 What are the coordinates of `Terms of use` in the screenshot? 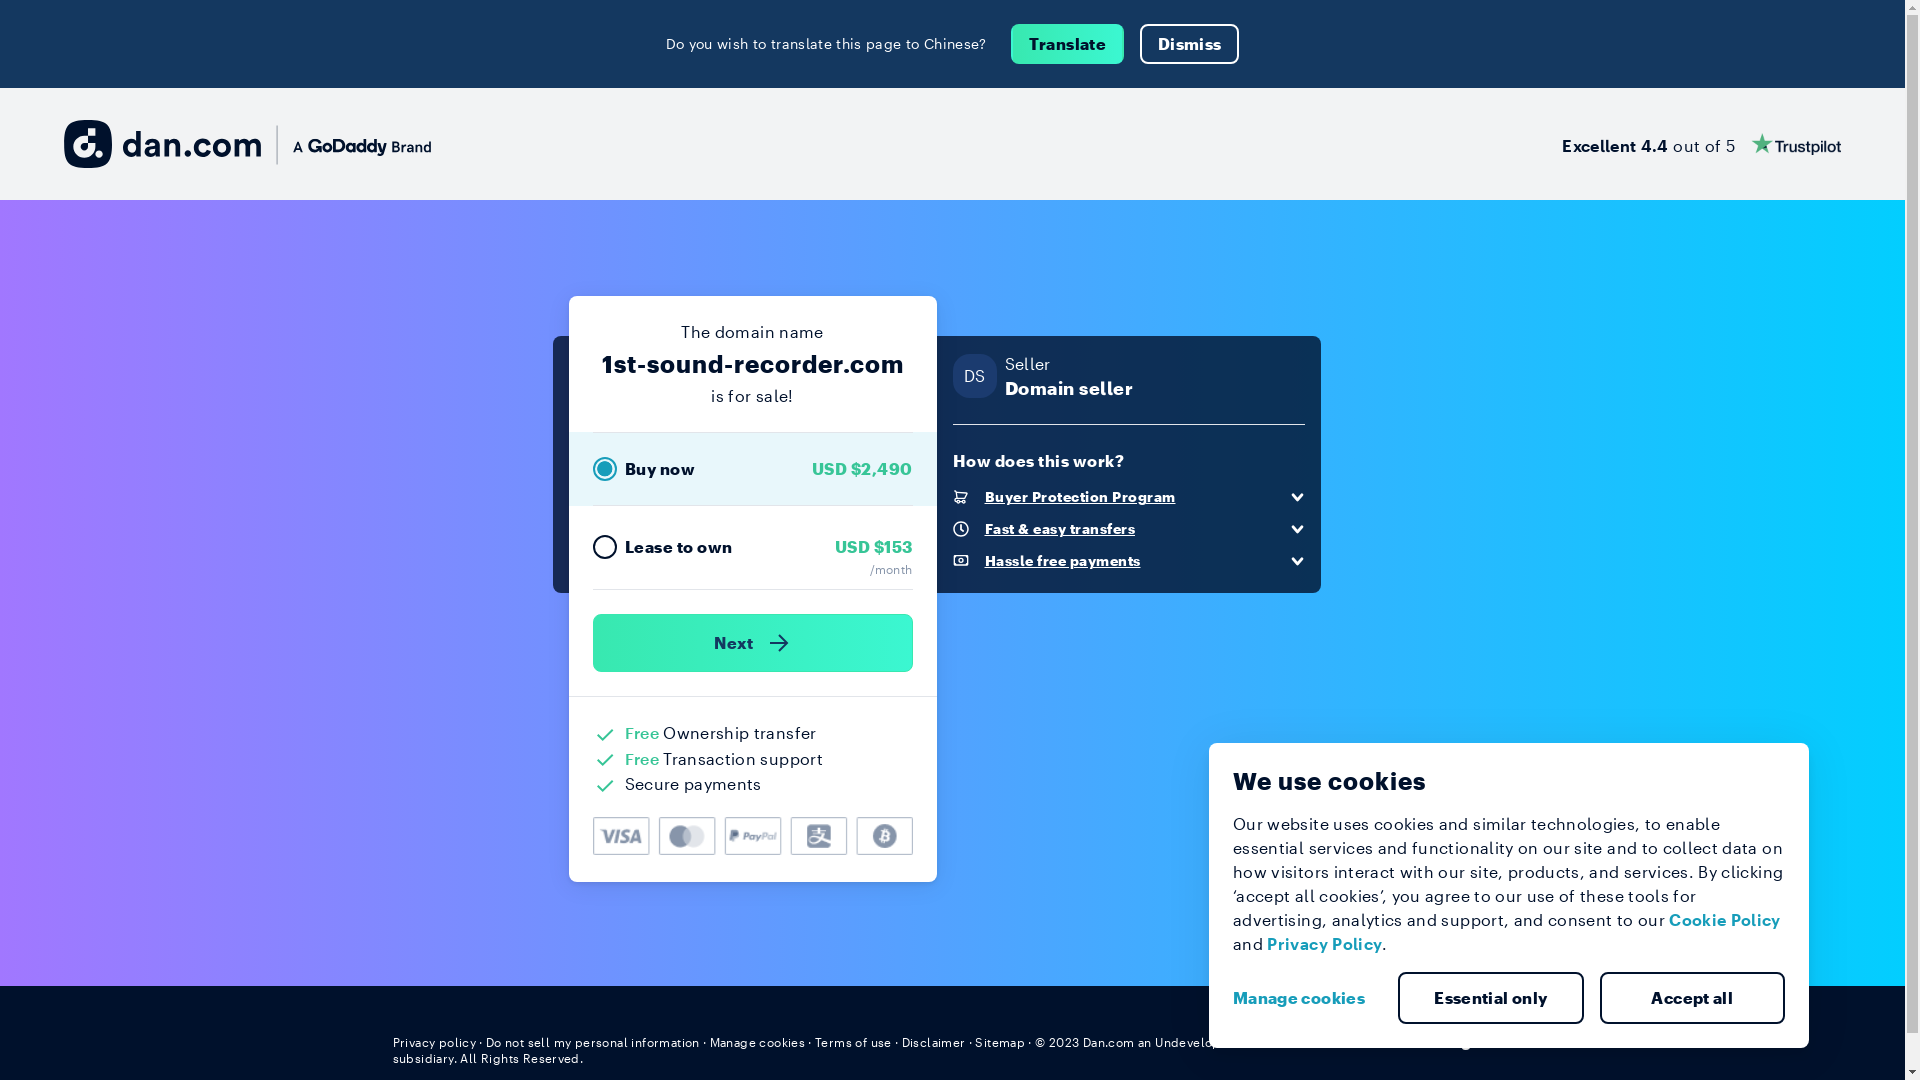 It's located at (854, 1042).